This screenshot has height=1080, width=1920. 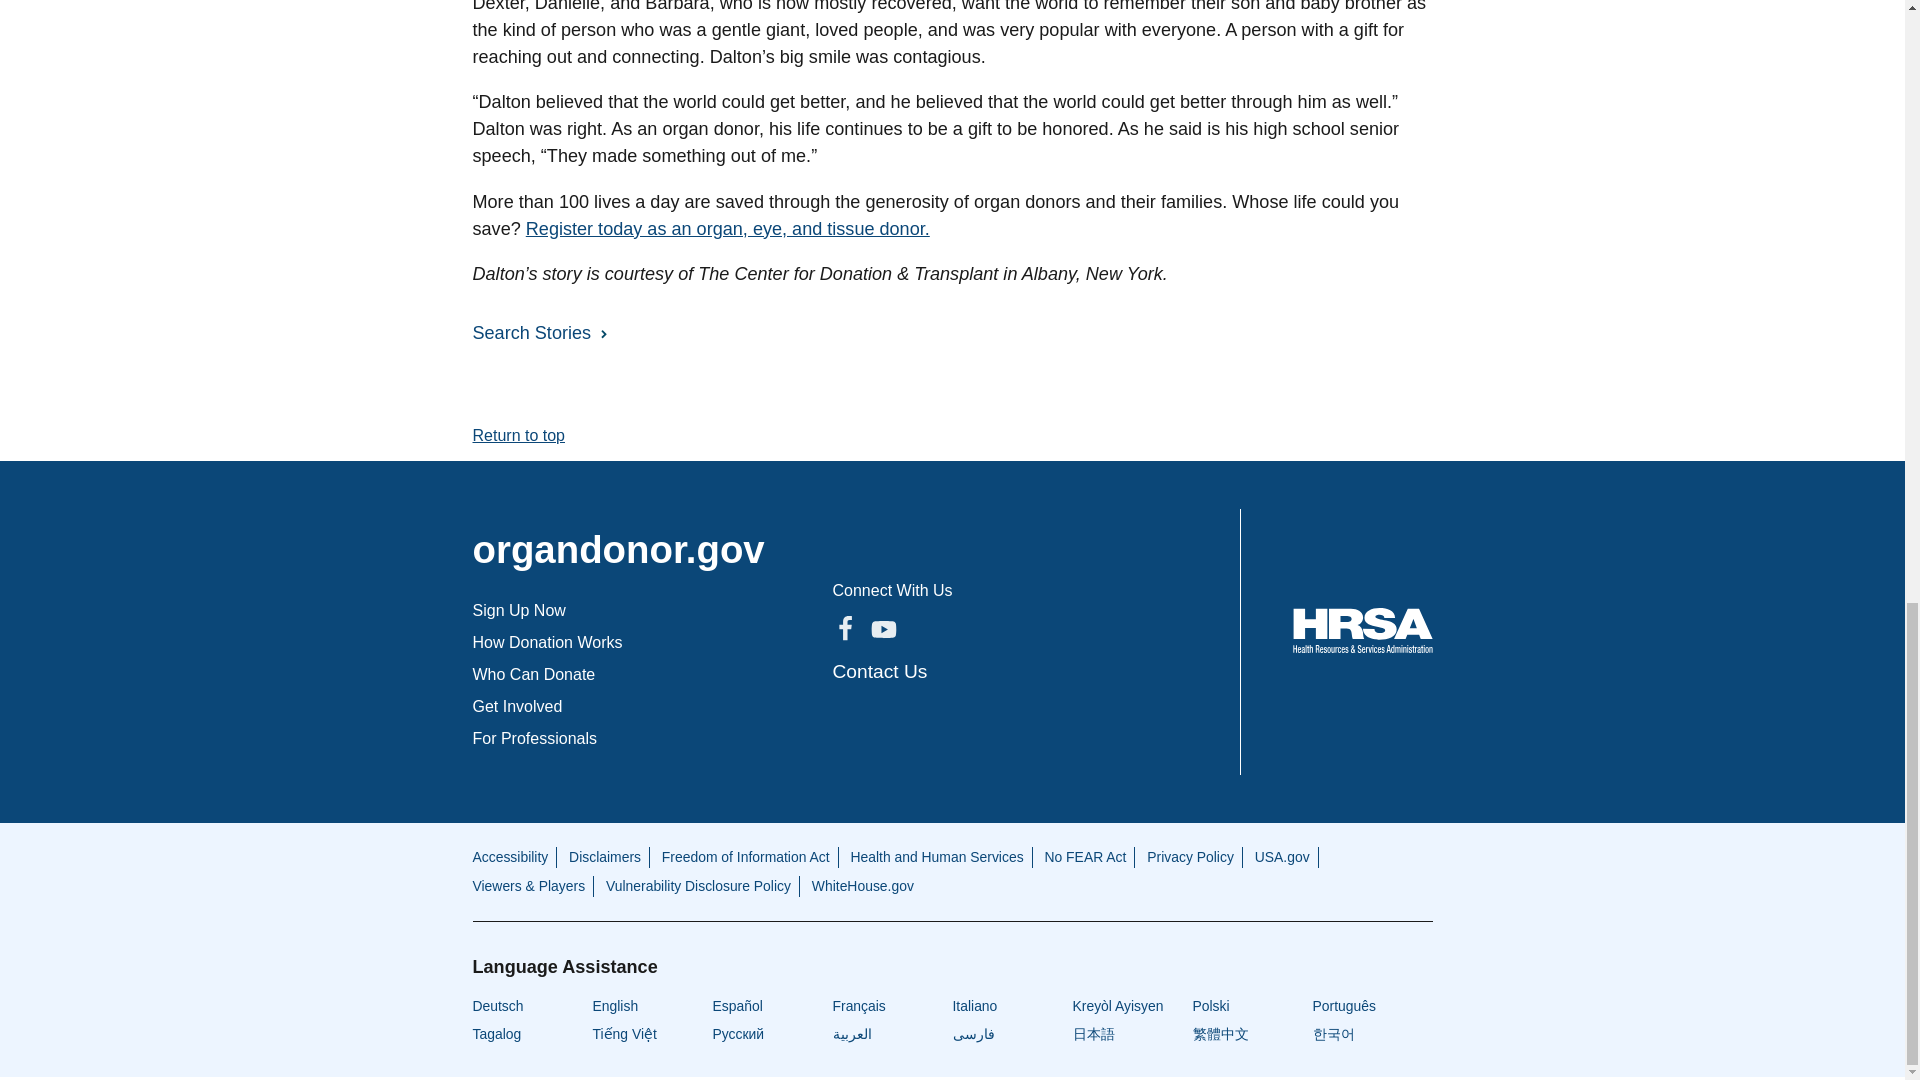 What do you see at coordinates (882, 628) in the screenshot?
I see `YouTube` at bounding box center [882, 628].